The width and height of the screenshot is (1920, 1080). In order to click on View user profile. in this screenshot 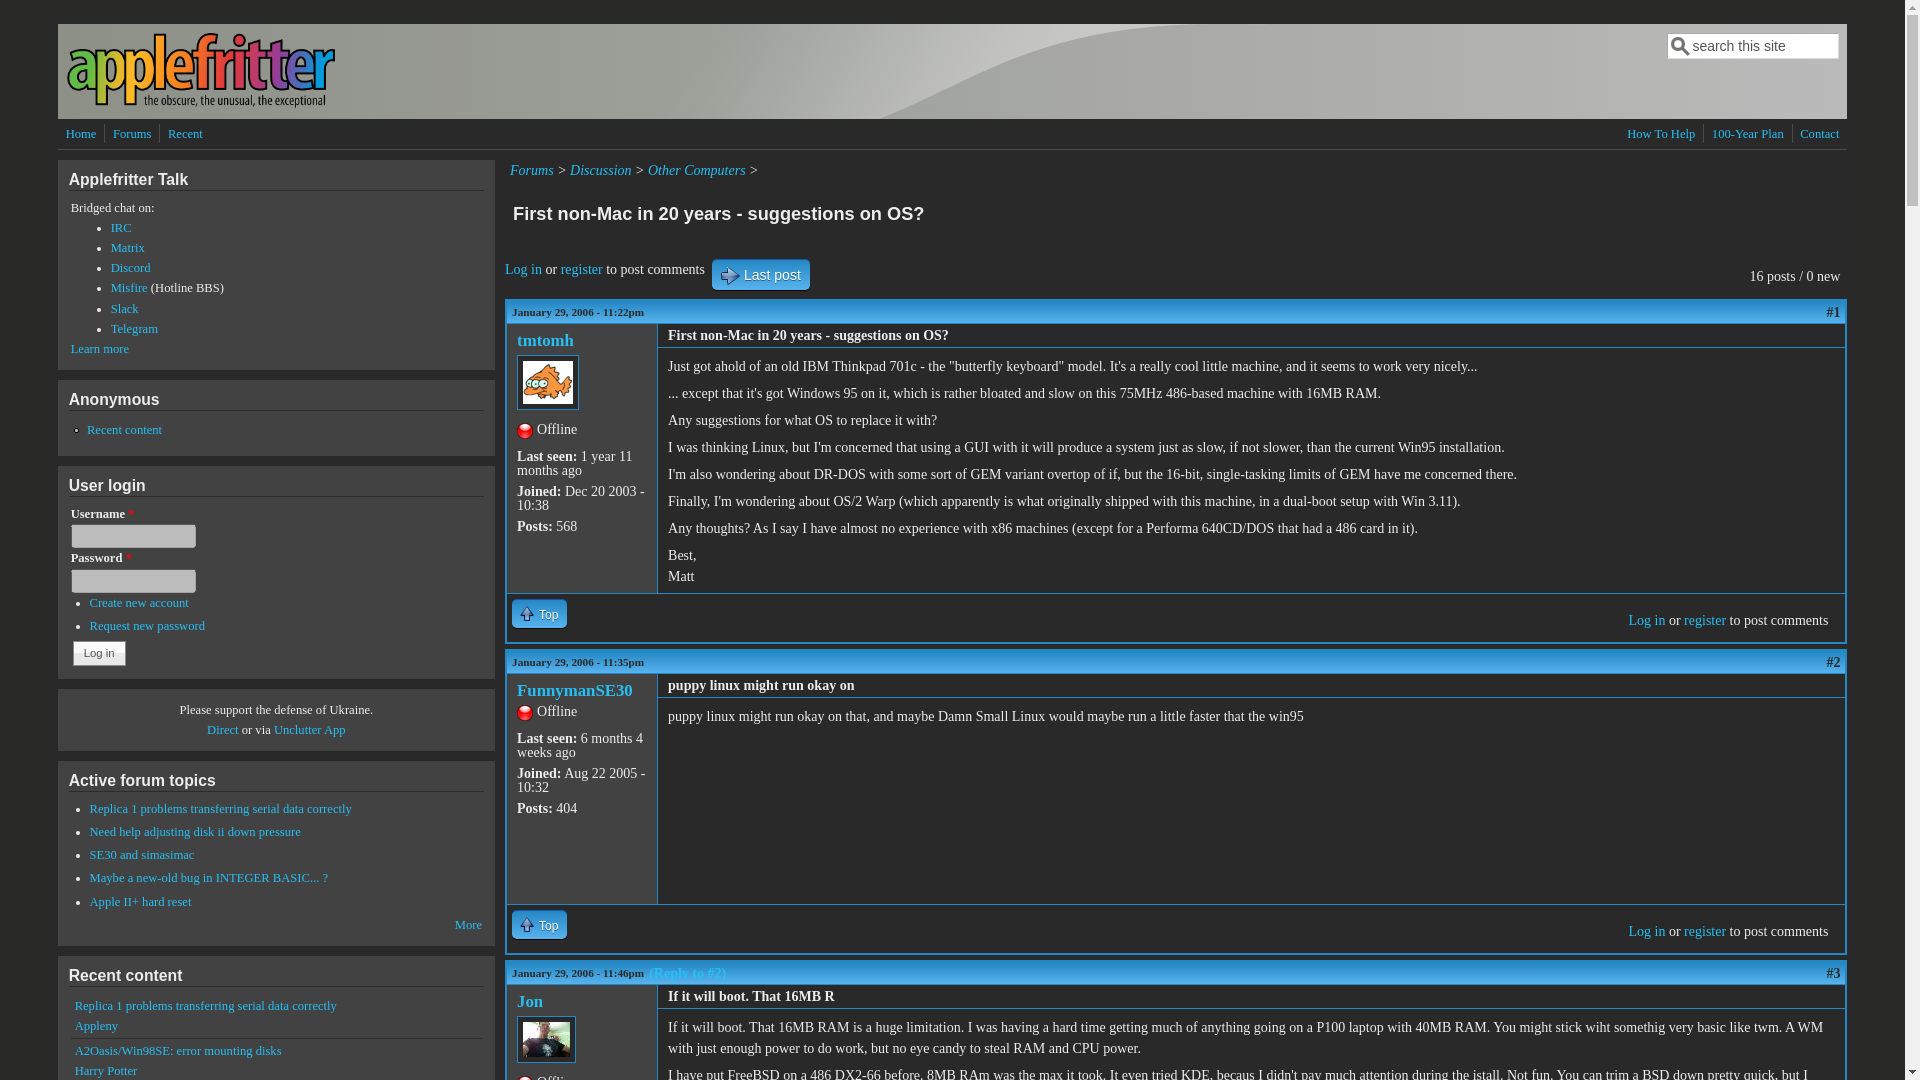, I will do `click(545, 340)`.